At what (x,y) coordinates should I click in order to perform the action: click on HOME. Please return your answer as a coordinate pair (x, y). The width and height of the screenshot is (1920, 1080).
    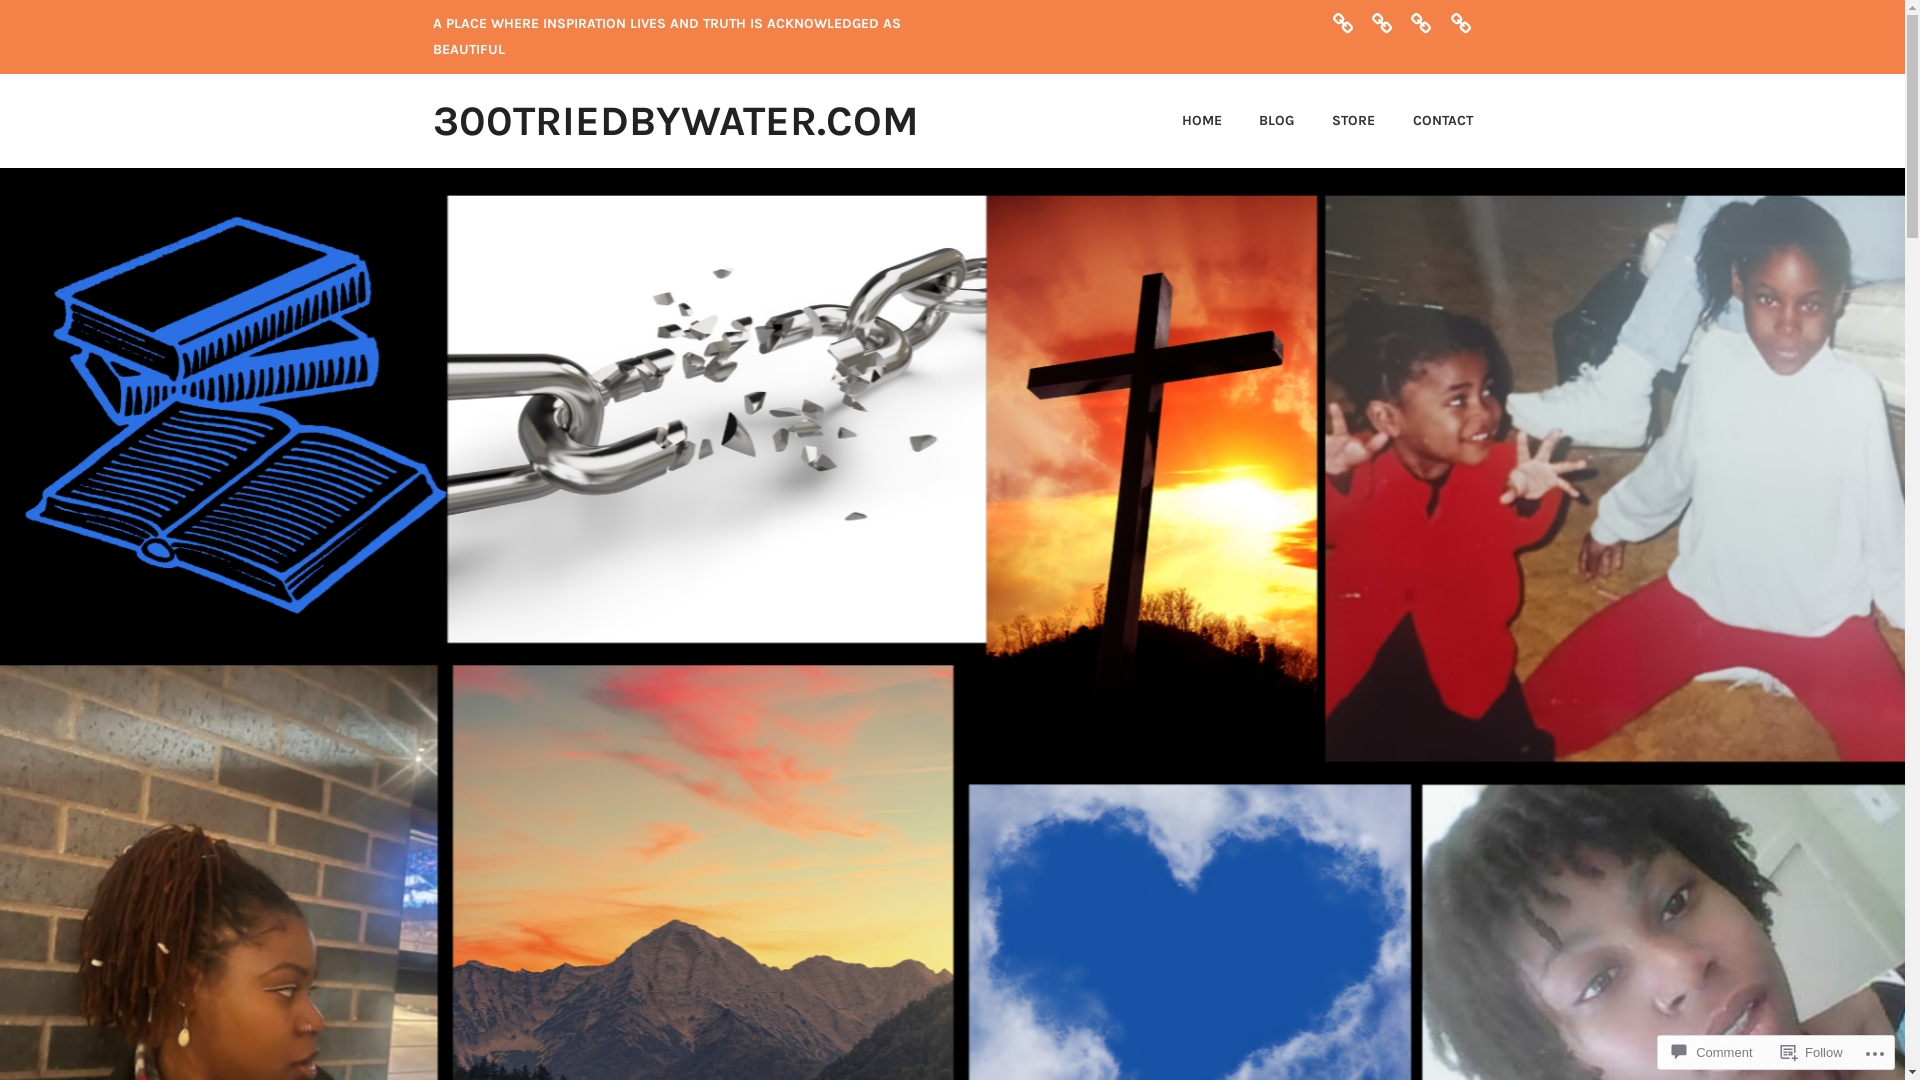
    Looking at the image, I should click on (1185, 121).